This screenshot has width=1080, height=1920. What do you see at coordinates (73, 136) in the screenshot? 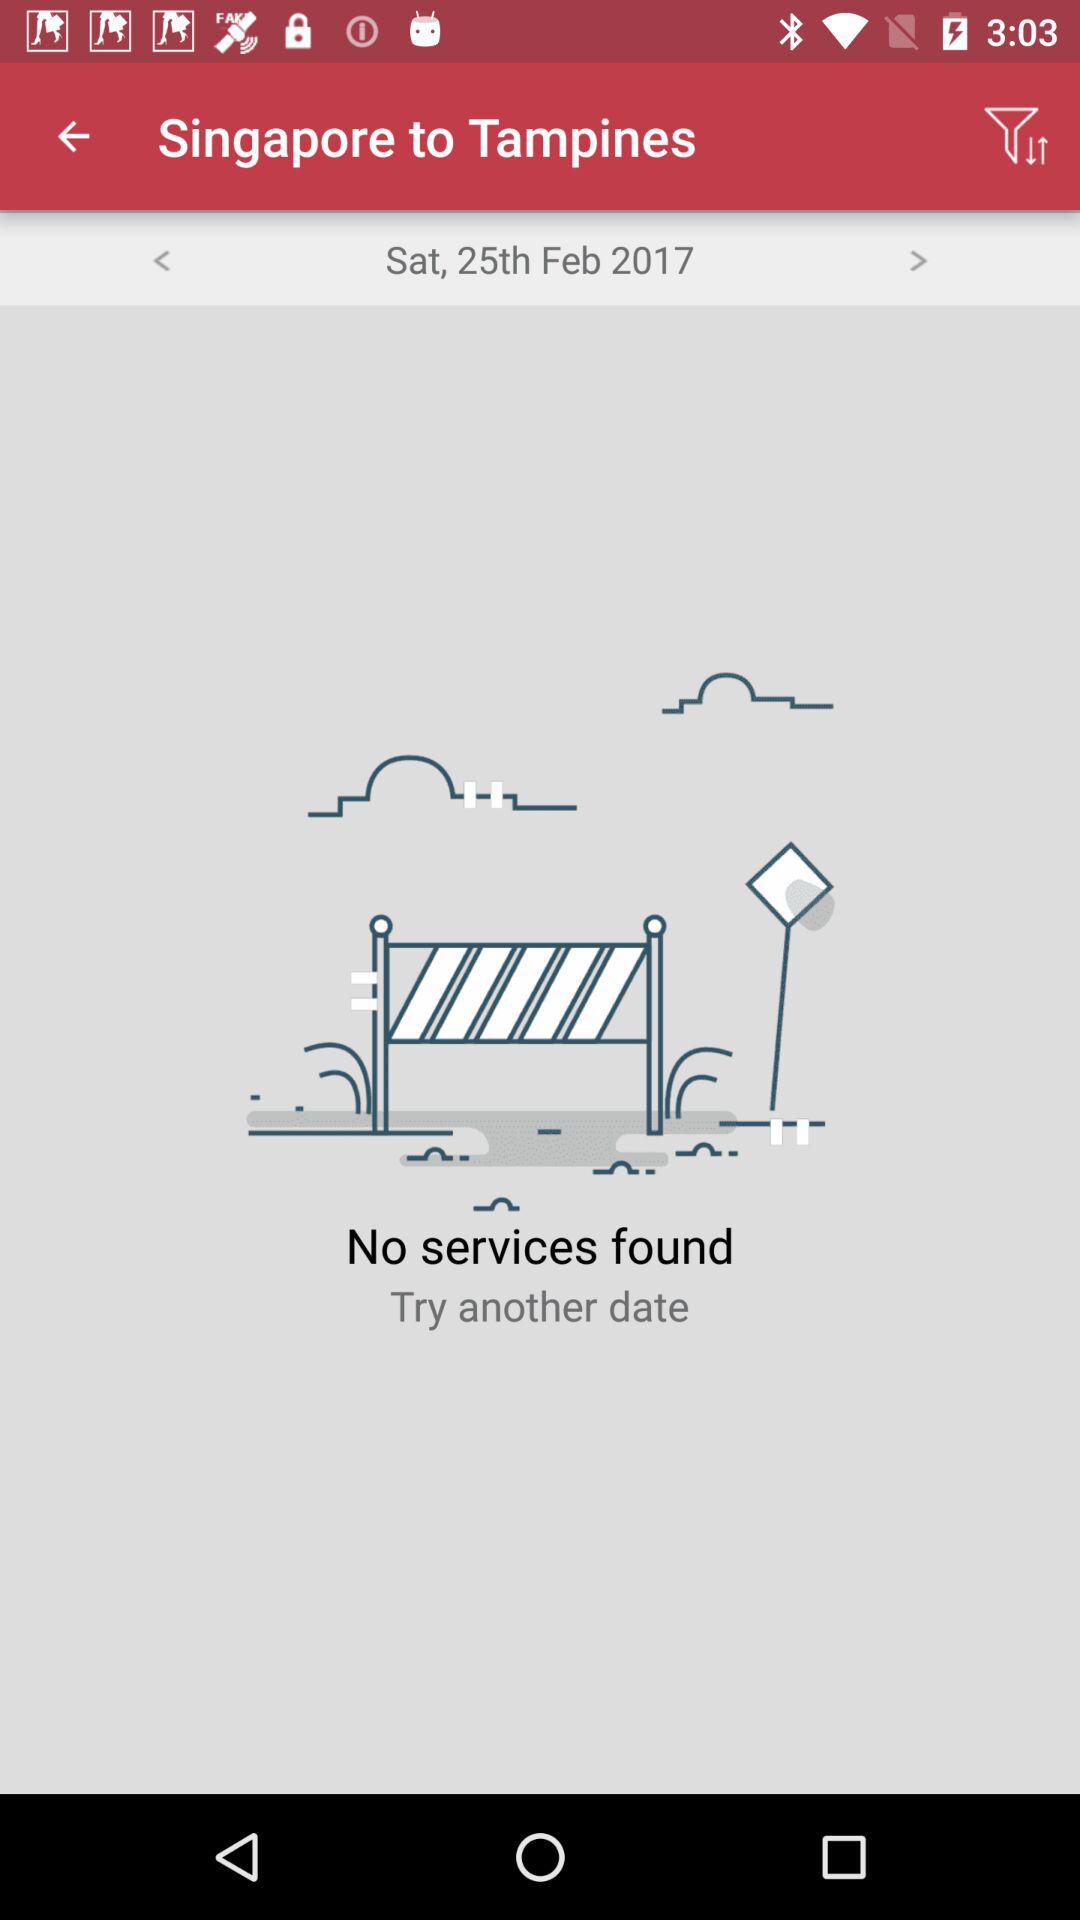
I see `select app next to the singapore to tampines` at bounding box center [73, 136].